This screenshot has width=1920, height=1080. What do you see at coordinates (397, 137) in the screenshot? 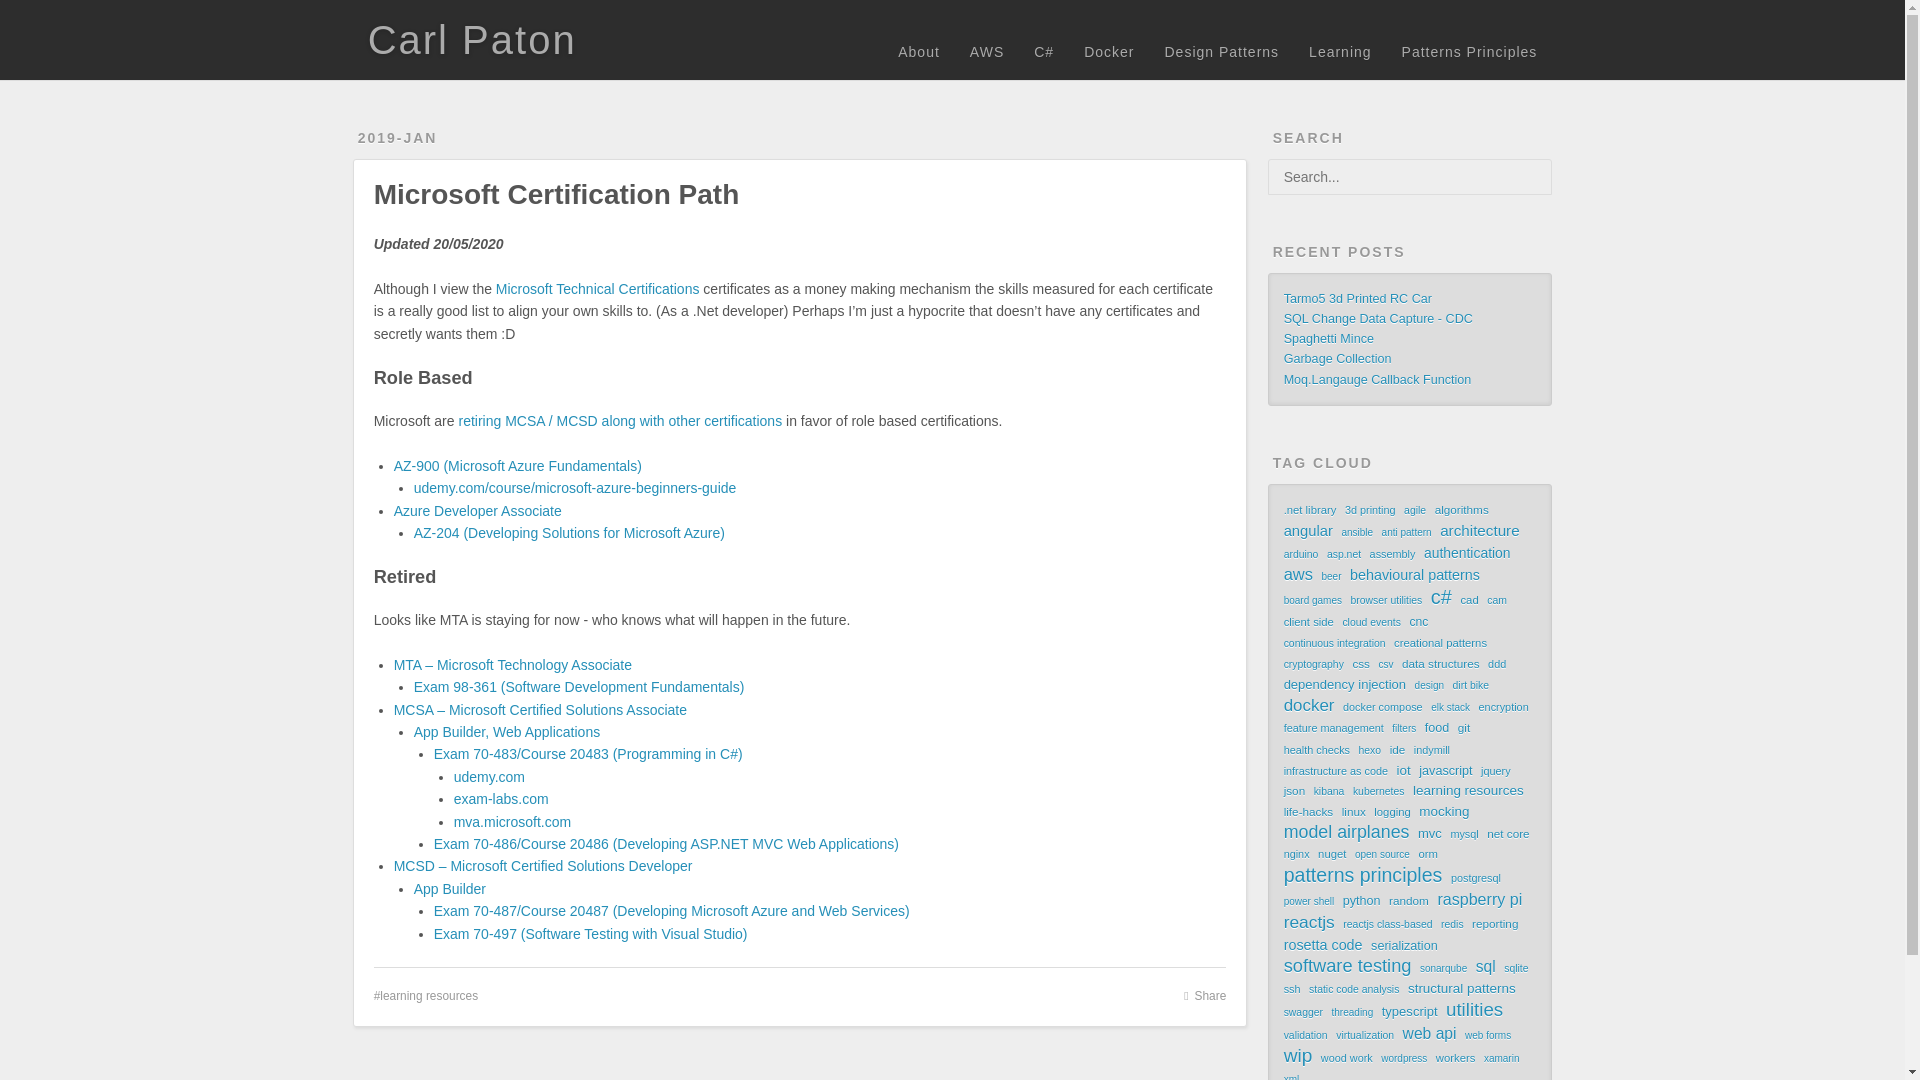
I see `2019-JAN` at bounding box center [397, 137].